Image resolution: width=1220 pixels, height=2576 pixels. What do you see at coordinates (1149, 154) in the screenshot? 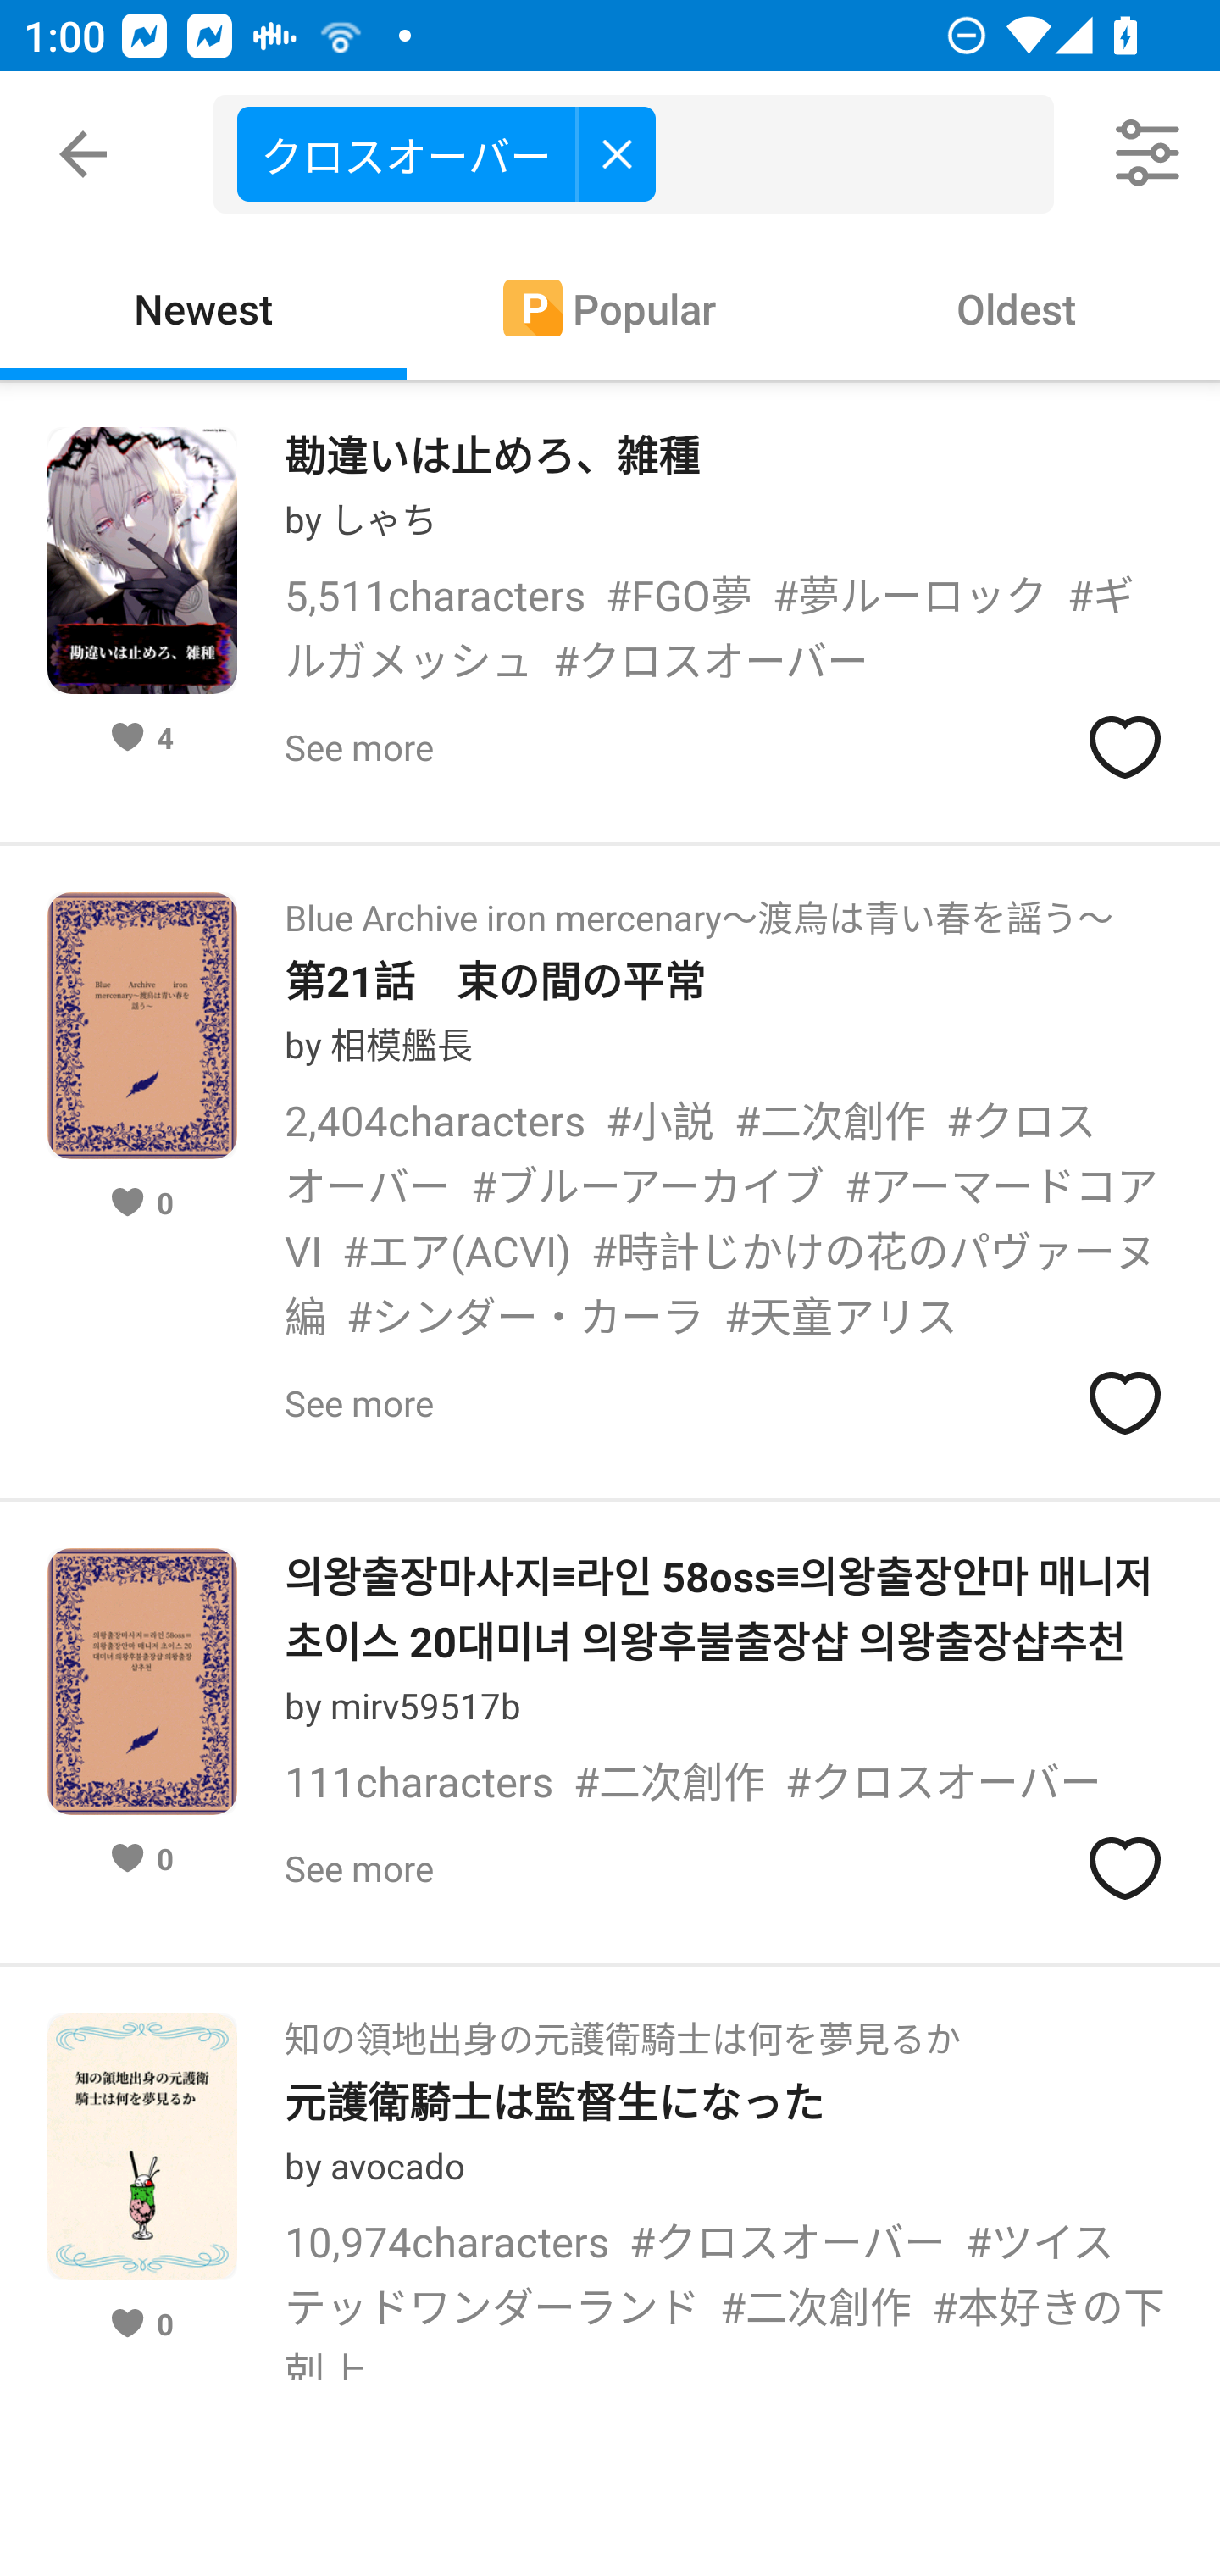
I see `Filters` at bounding box center [1149, 154].